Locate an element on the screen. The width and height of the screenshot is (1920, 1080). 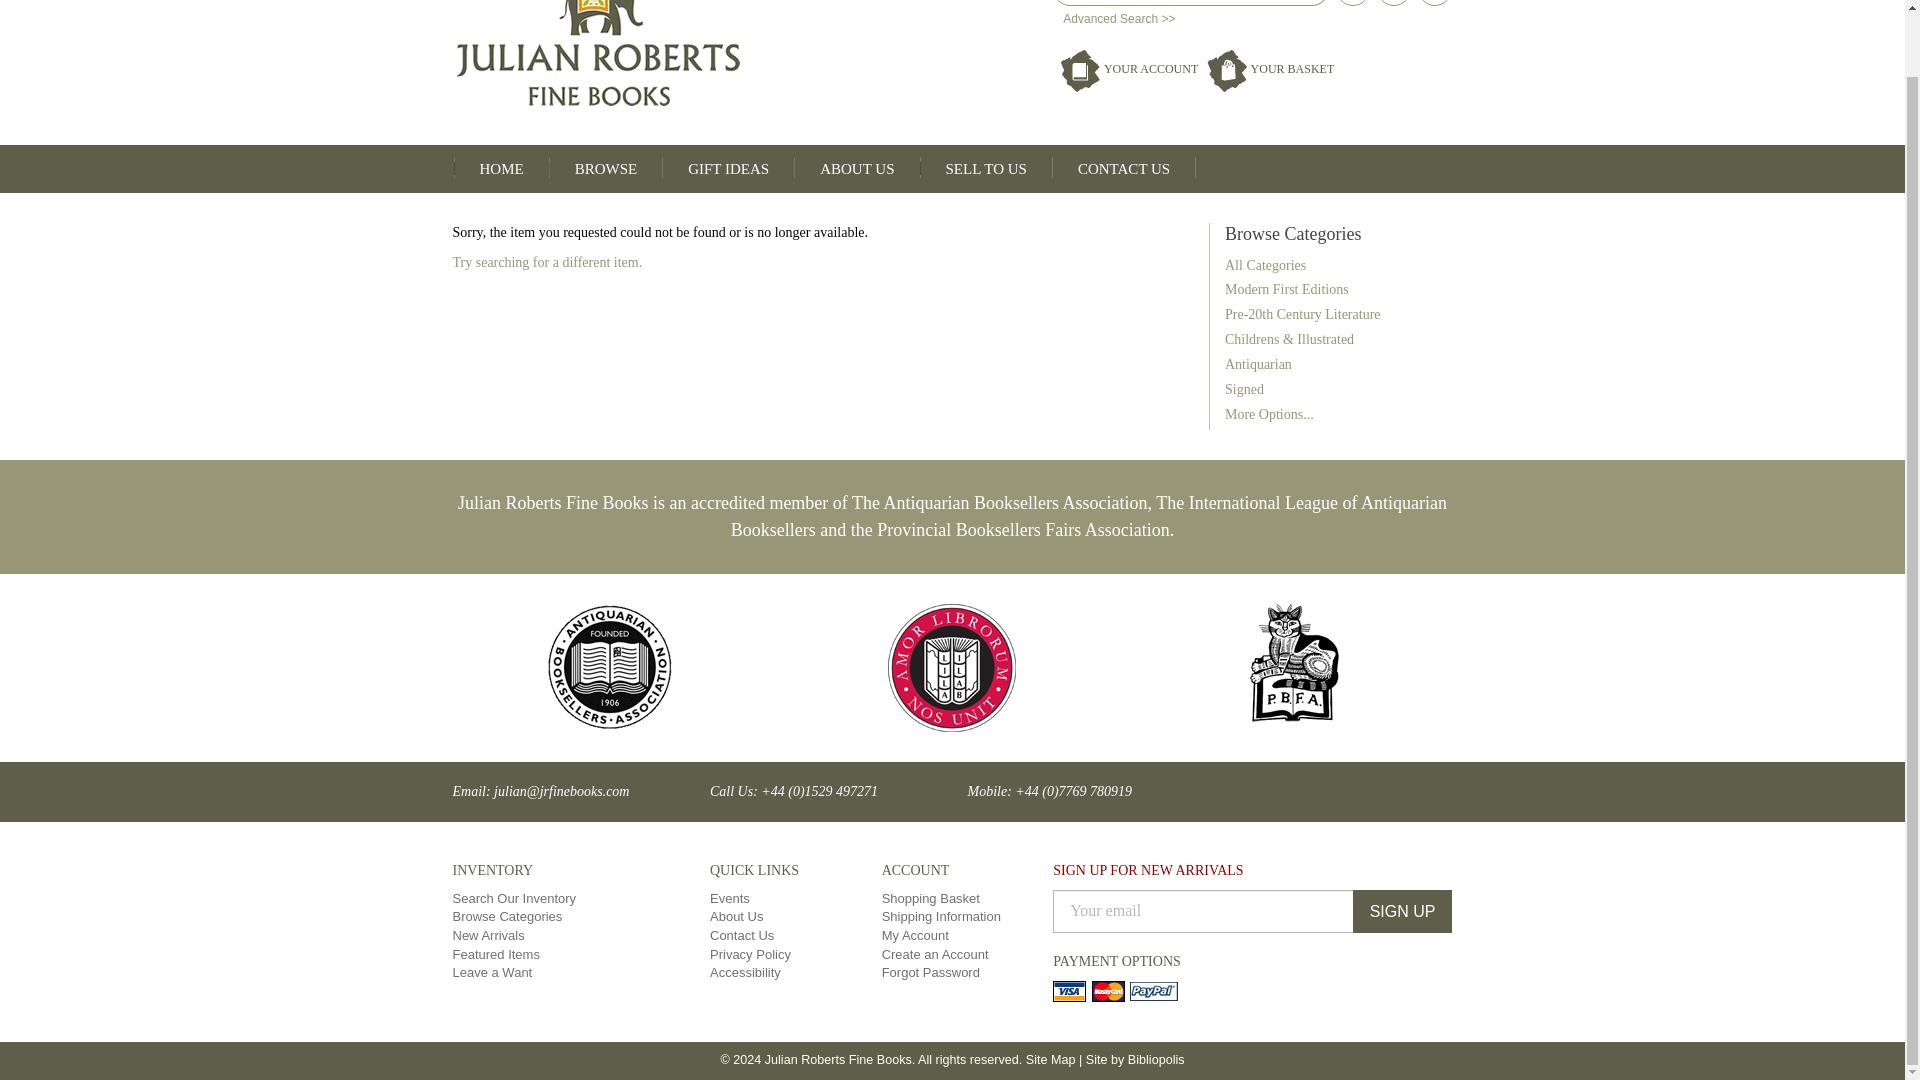
Julian Roberts Fine Books is located at coordinates (694, 57).